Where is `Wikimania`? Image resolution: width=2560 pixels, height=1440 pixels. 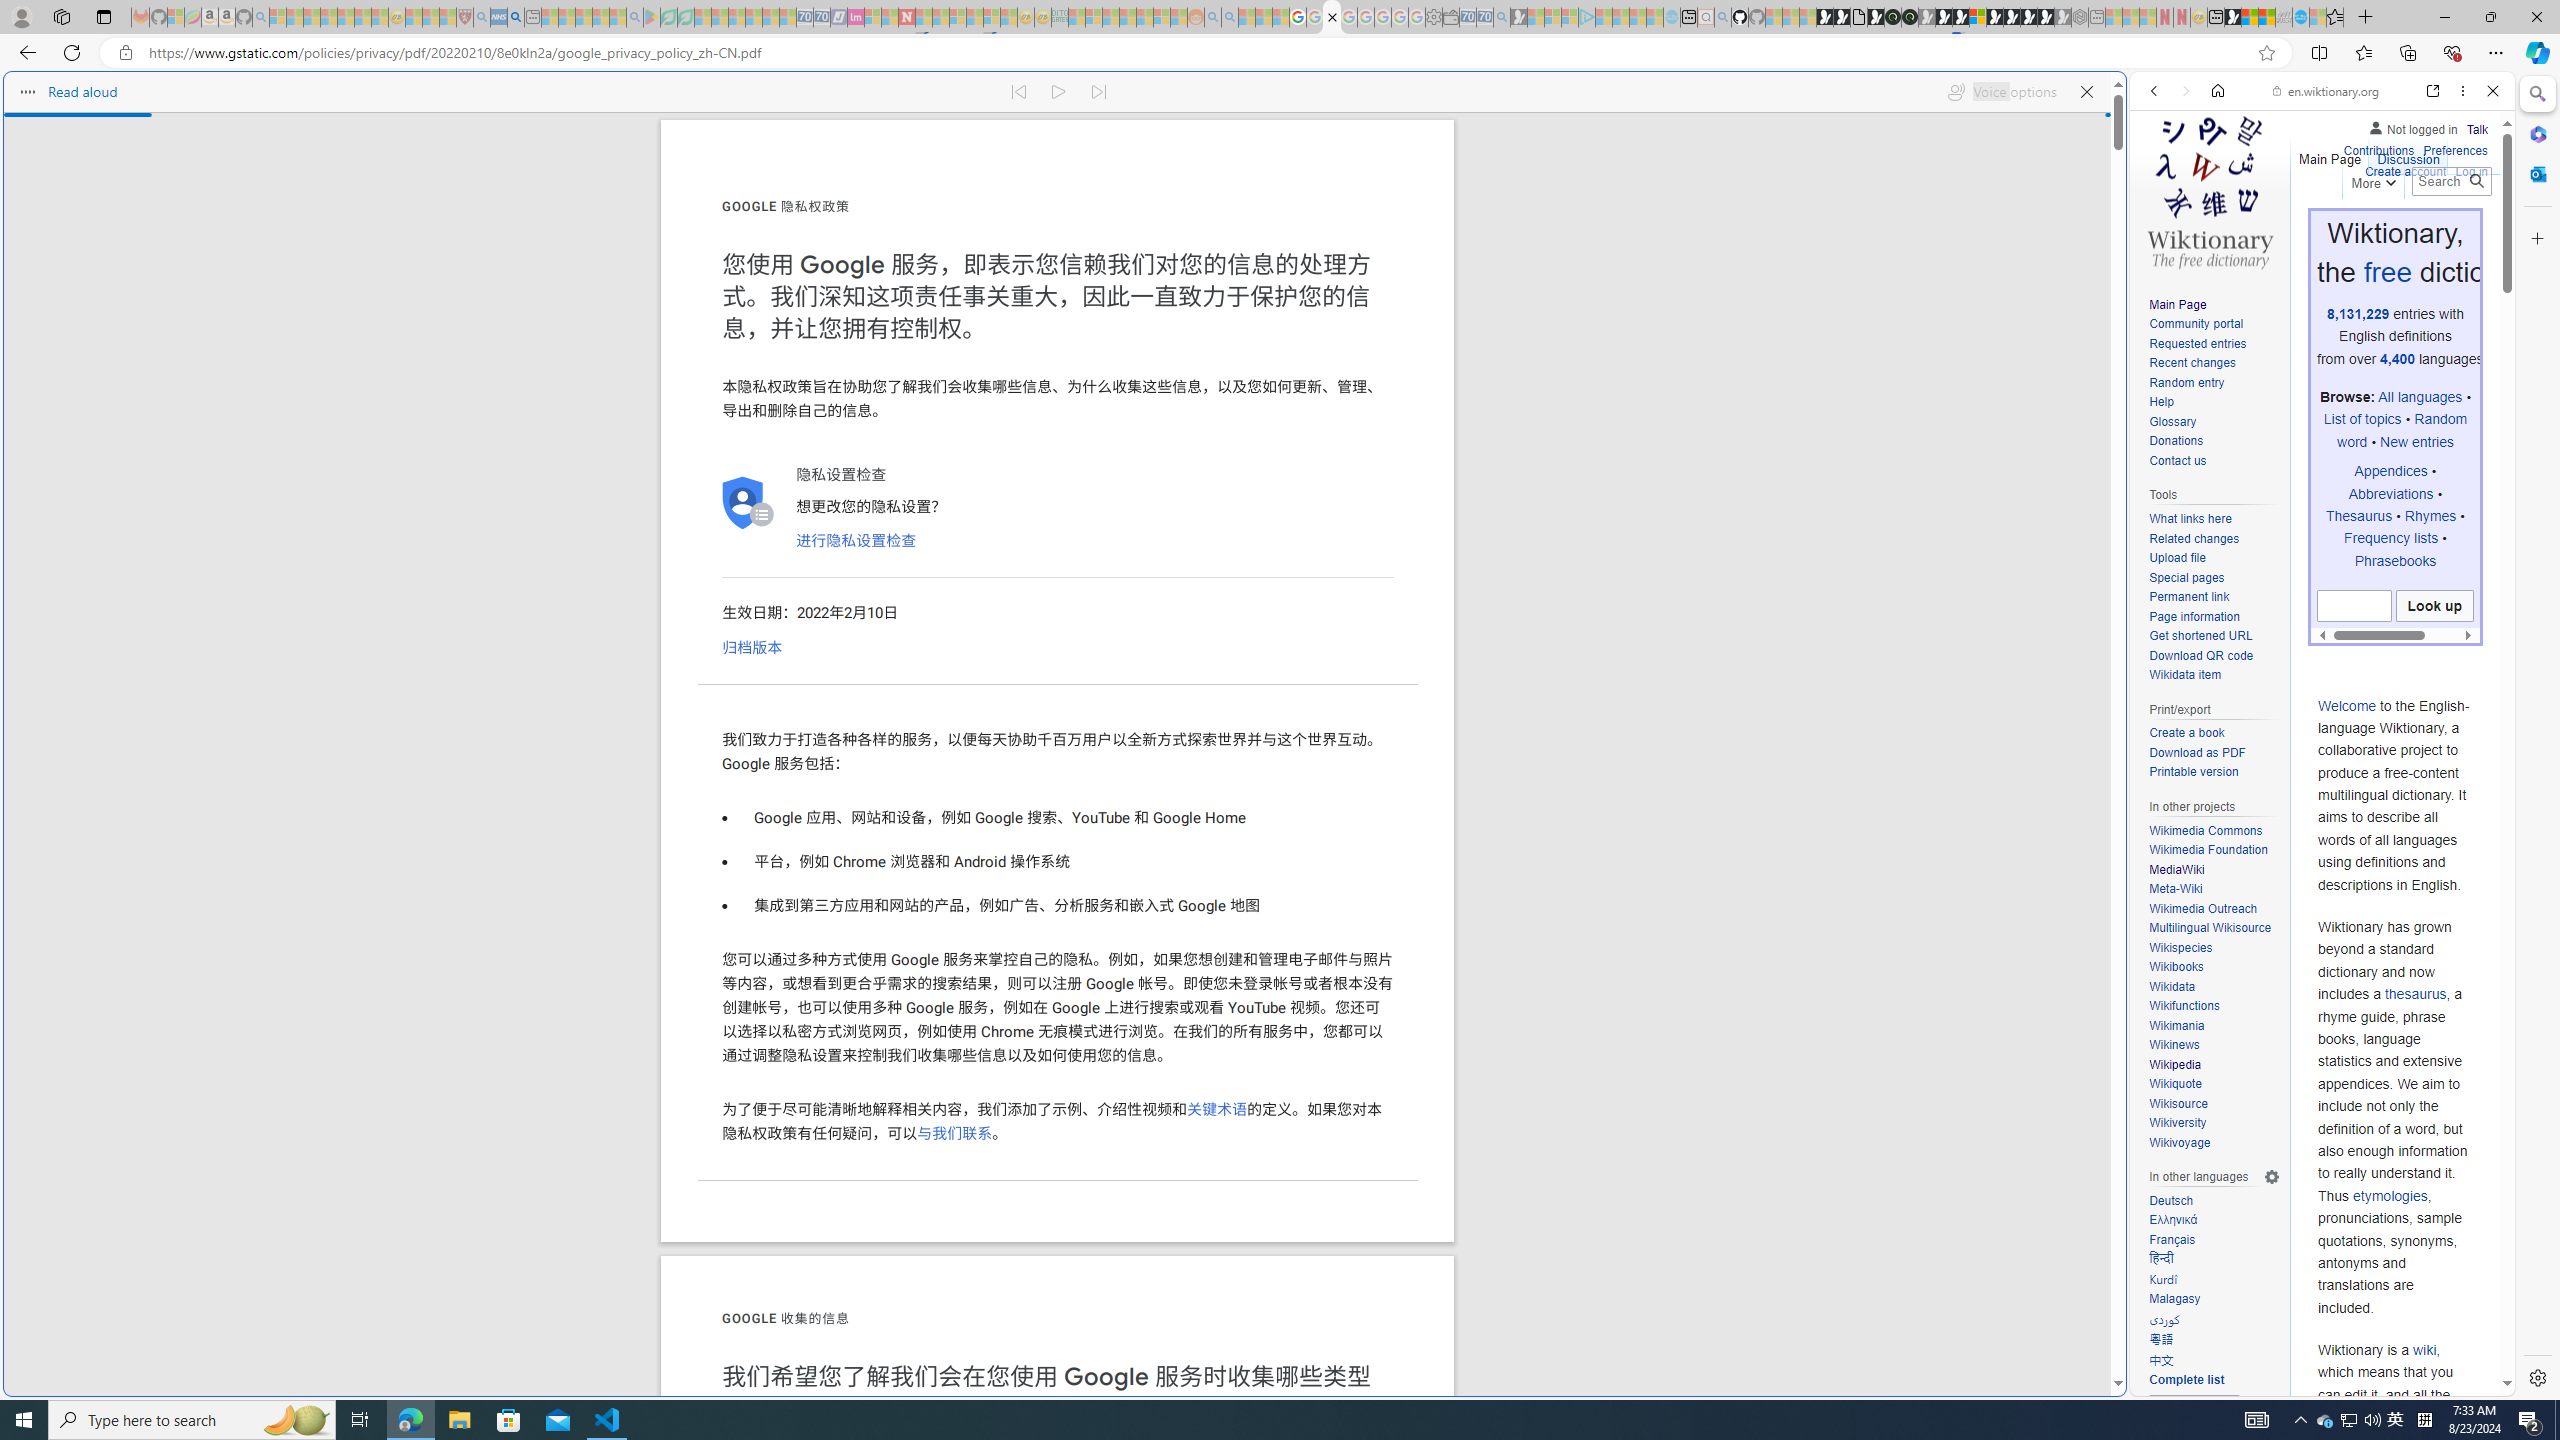 Wikimania is located at coordinates (2214, 1026).